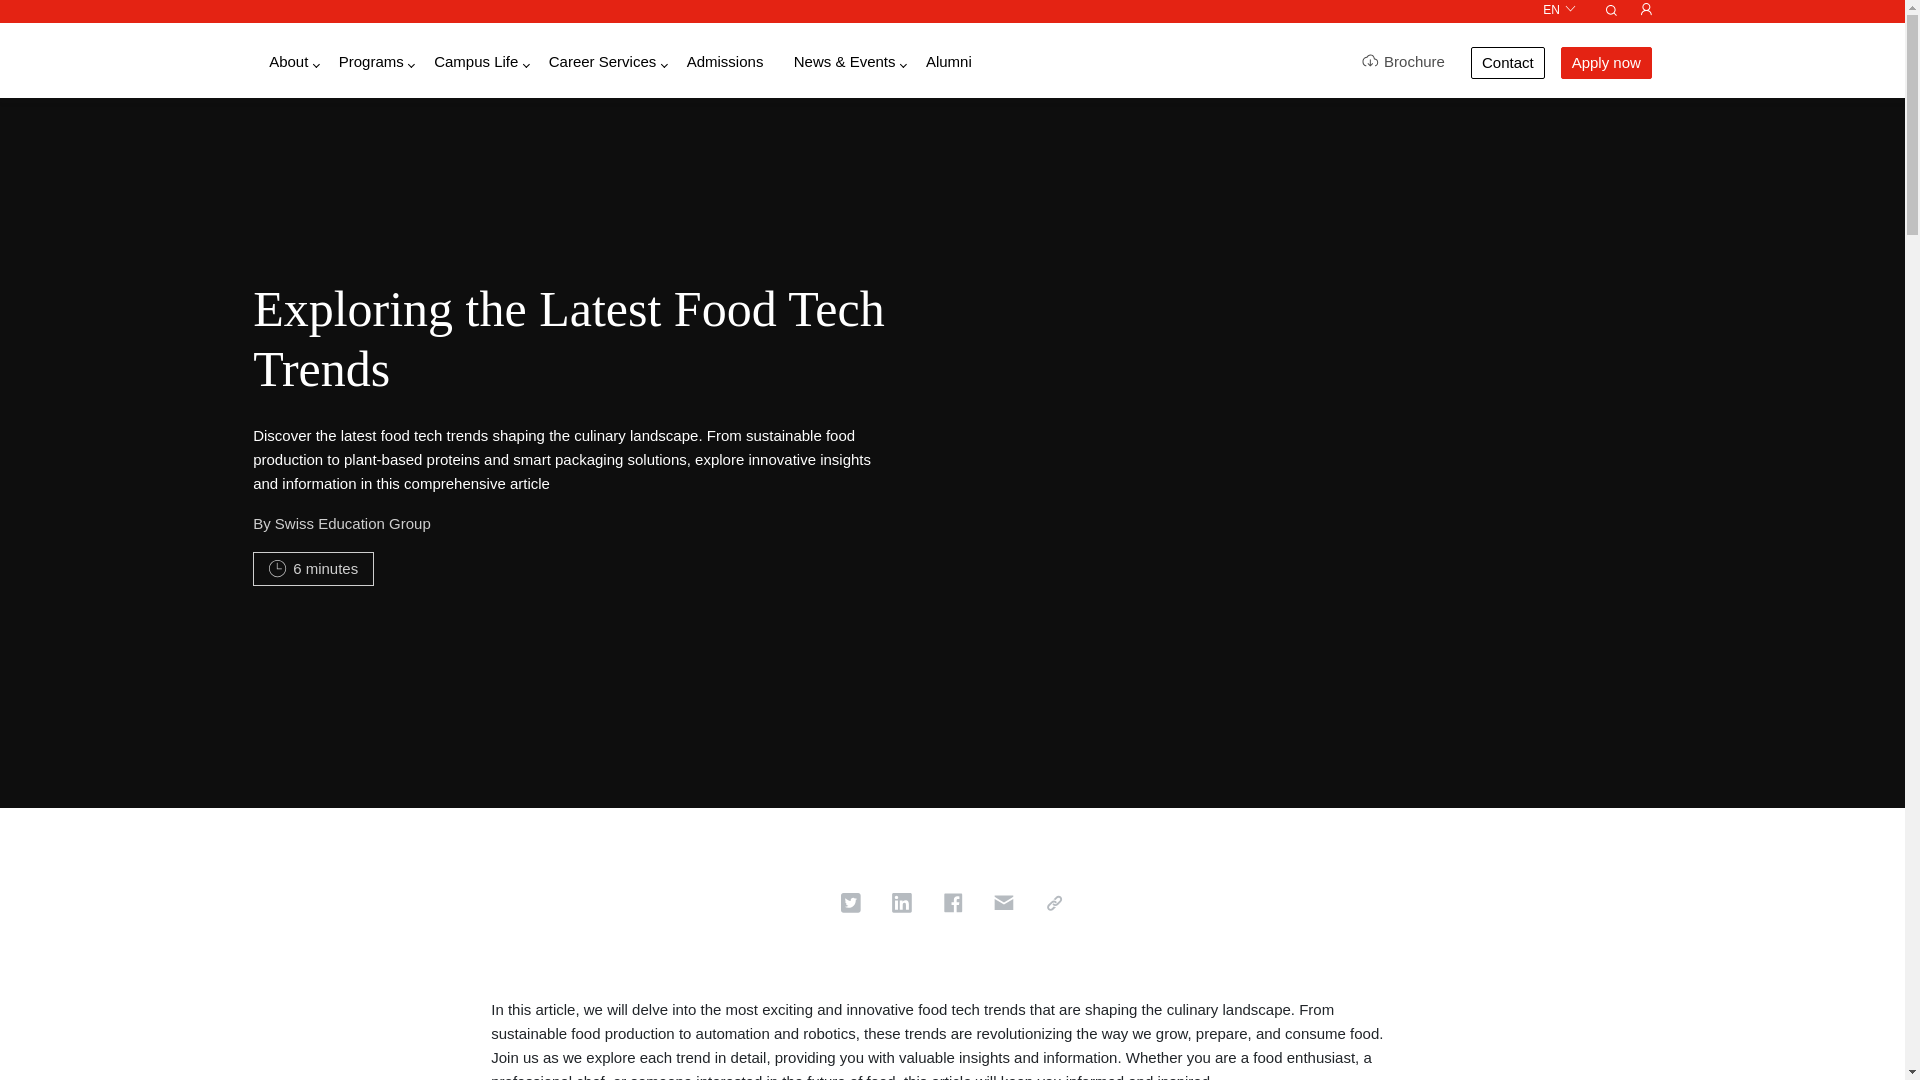  Describe the element at coordinates (1606, 62) in the screenshot. I see `Apply now` at that location.